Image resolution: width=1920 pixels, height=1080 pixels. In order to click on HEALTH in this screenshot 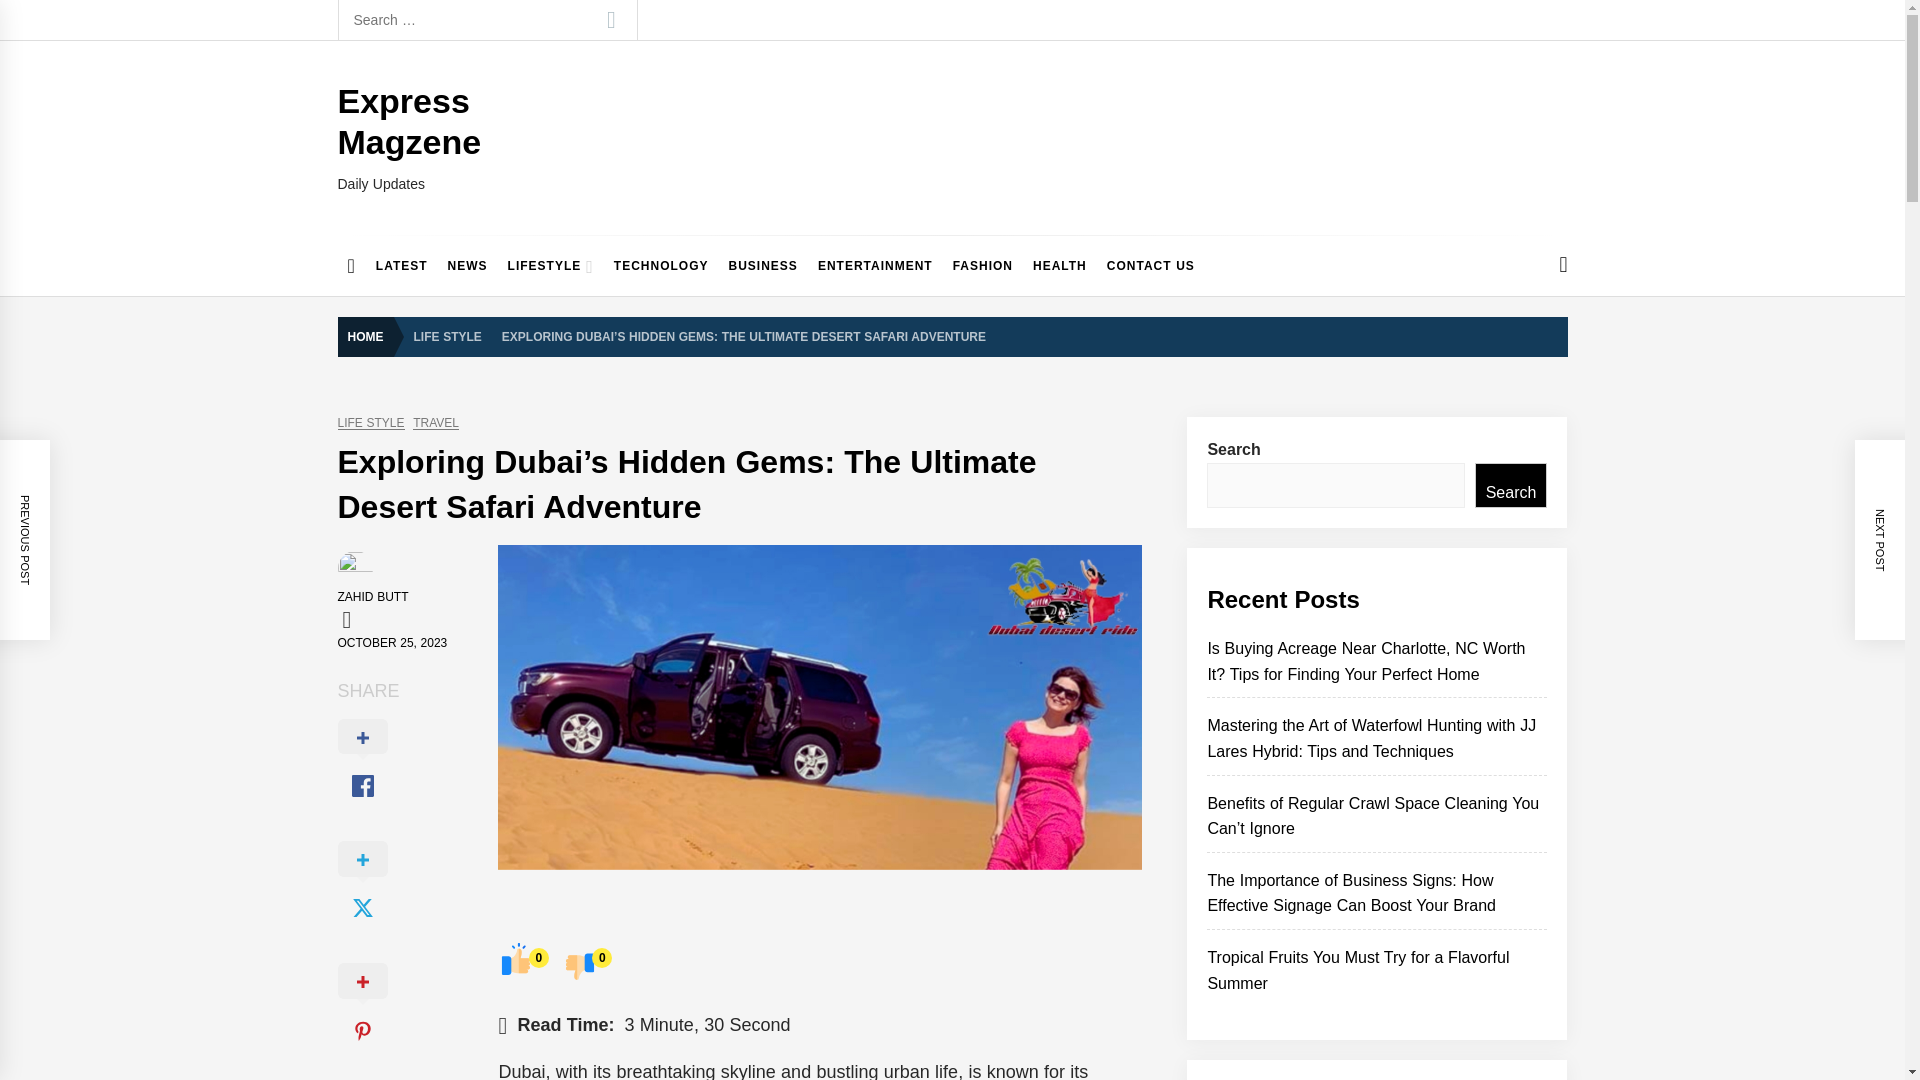, I will do `click(1060, 266)`.